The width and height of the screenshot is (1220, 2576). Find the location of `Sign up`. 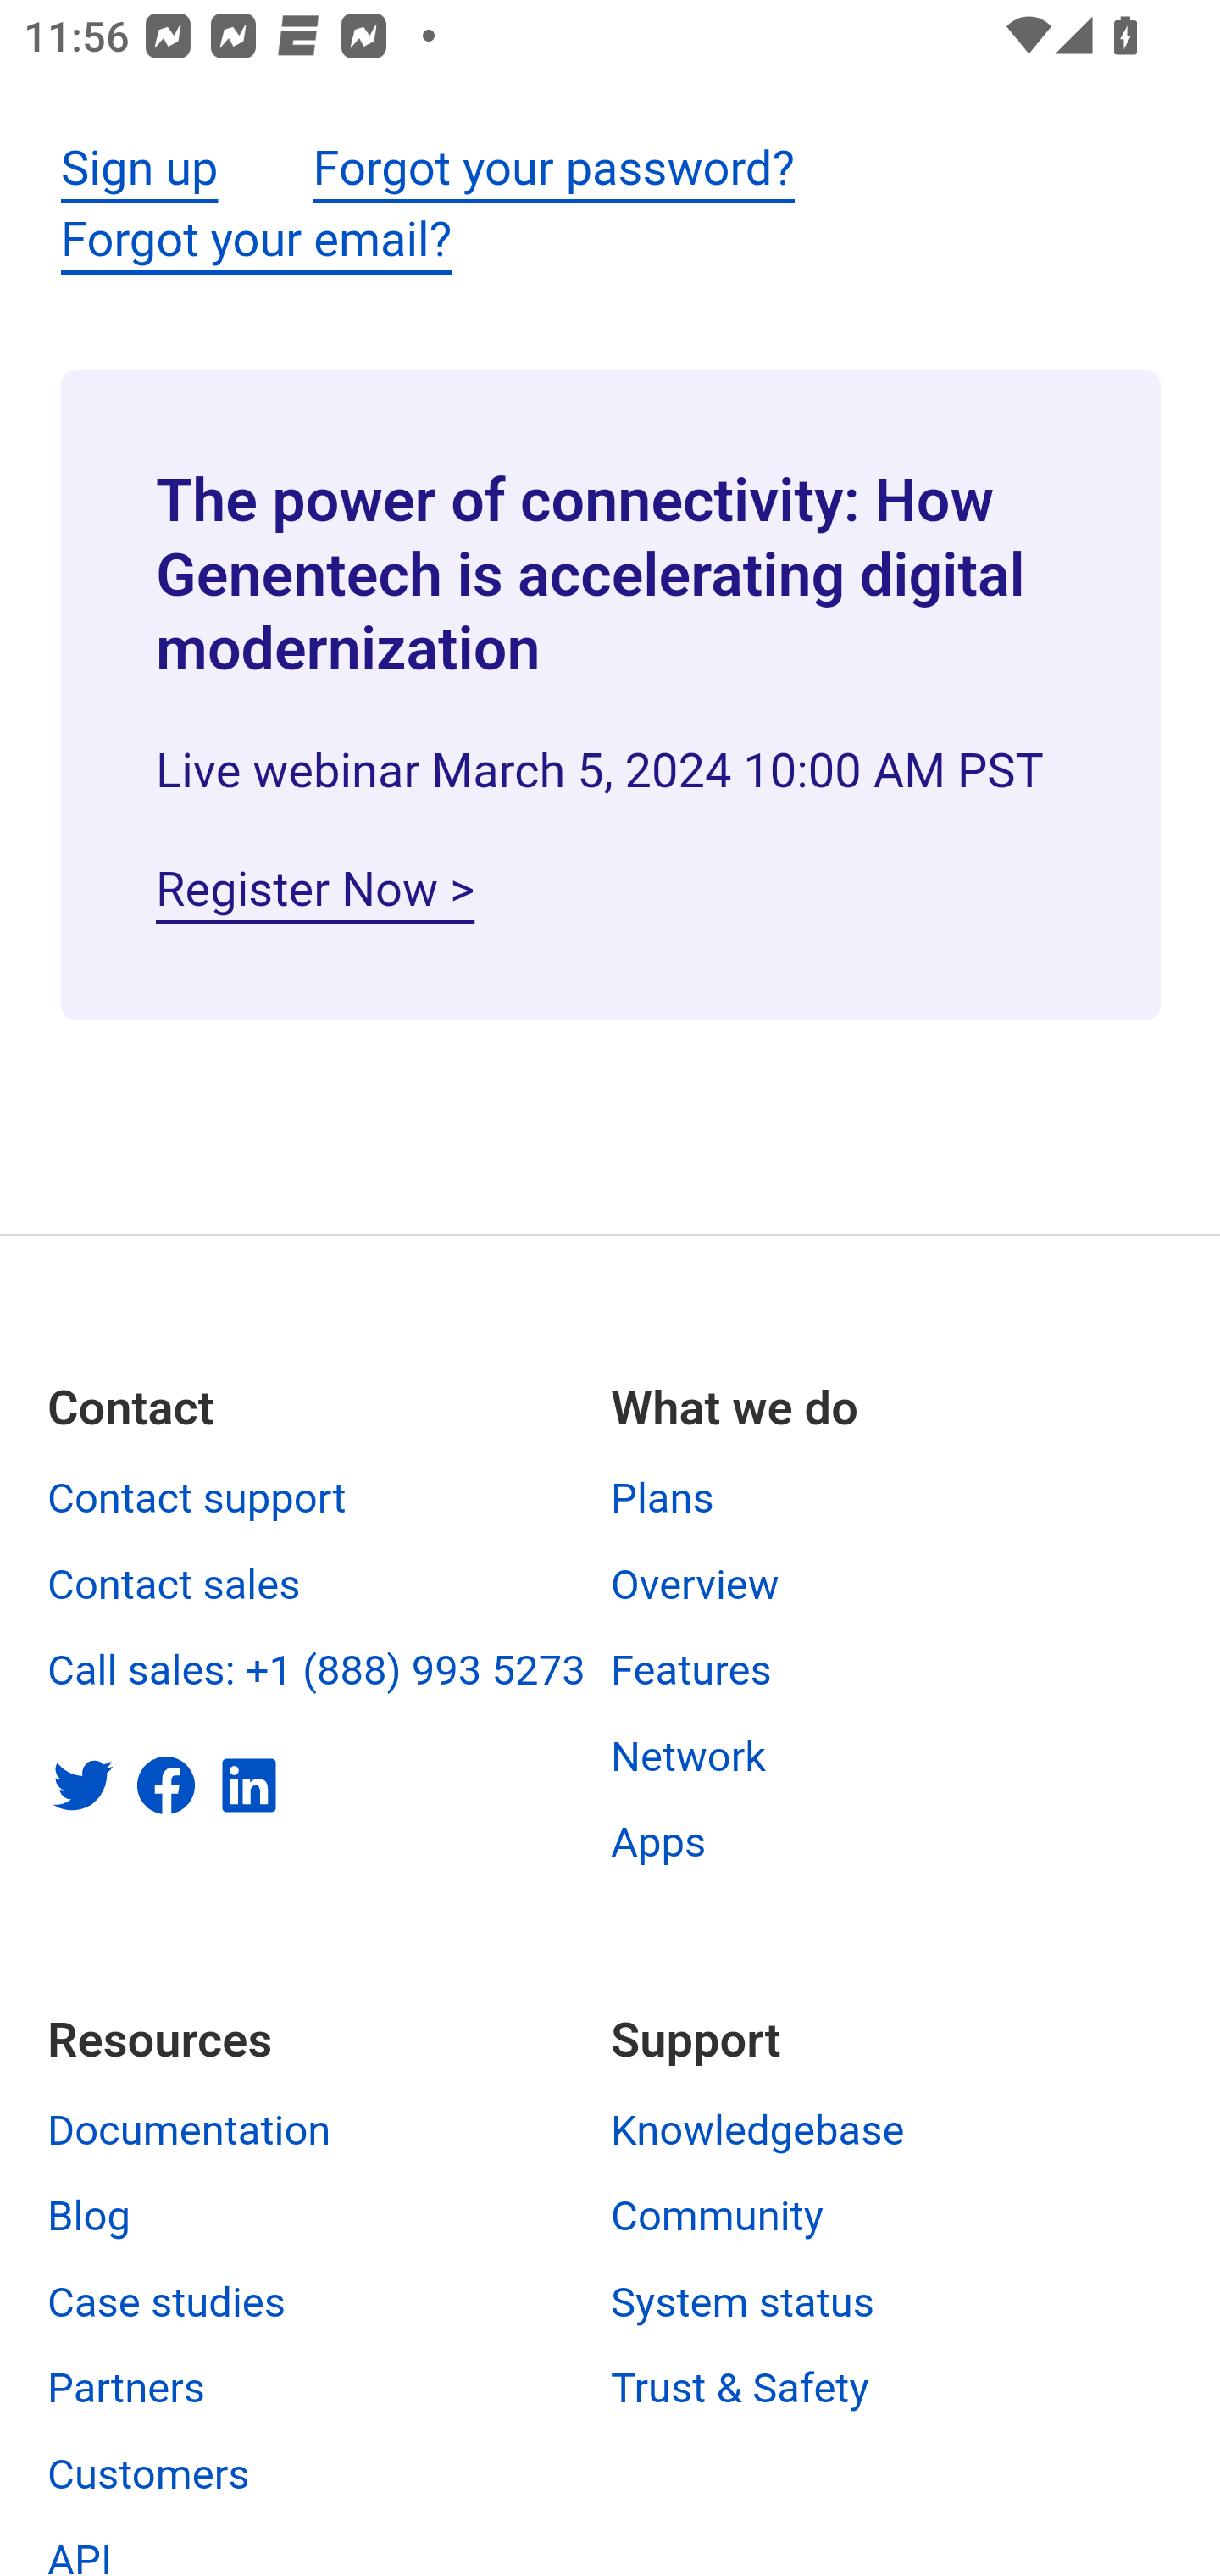

Sign up is located at coordinates (139, 171).